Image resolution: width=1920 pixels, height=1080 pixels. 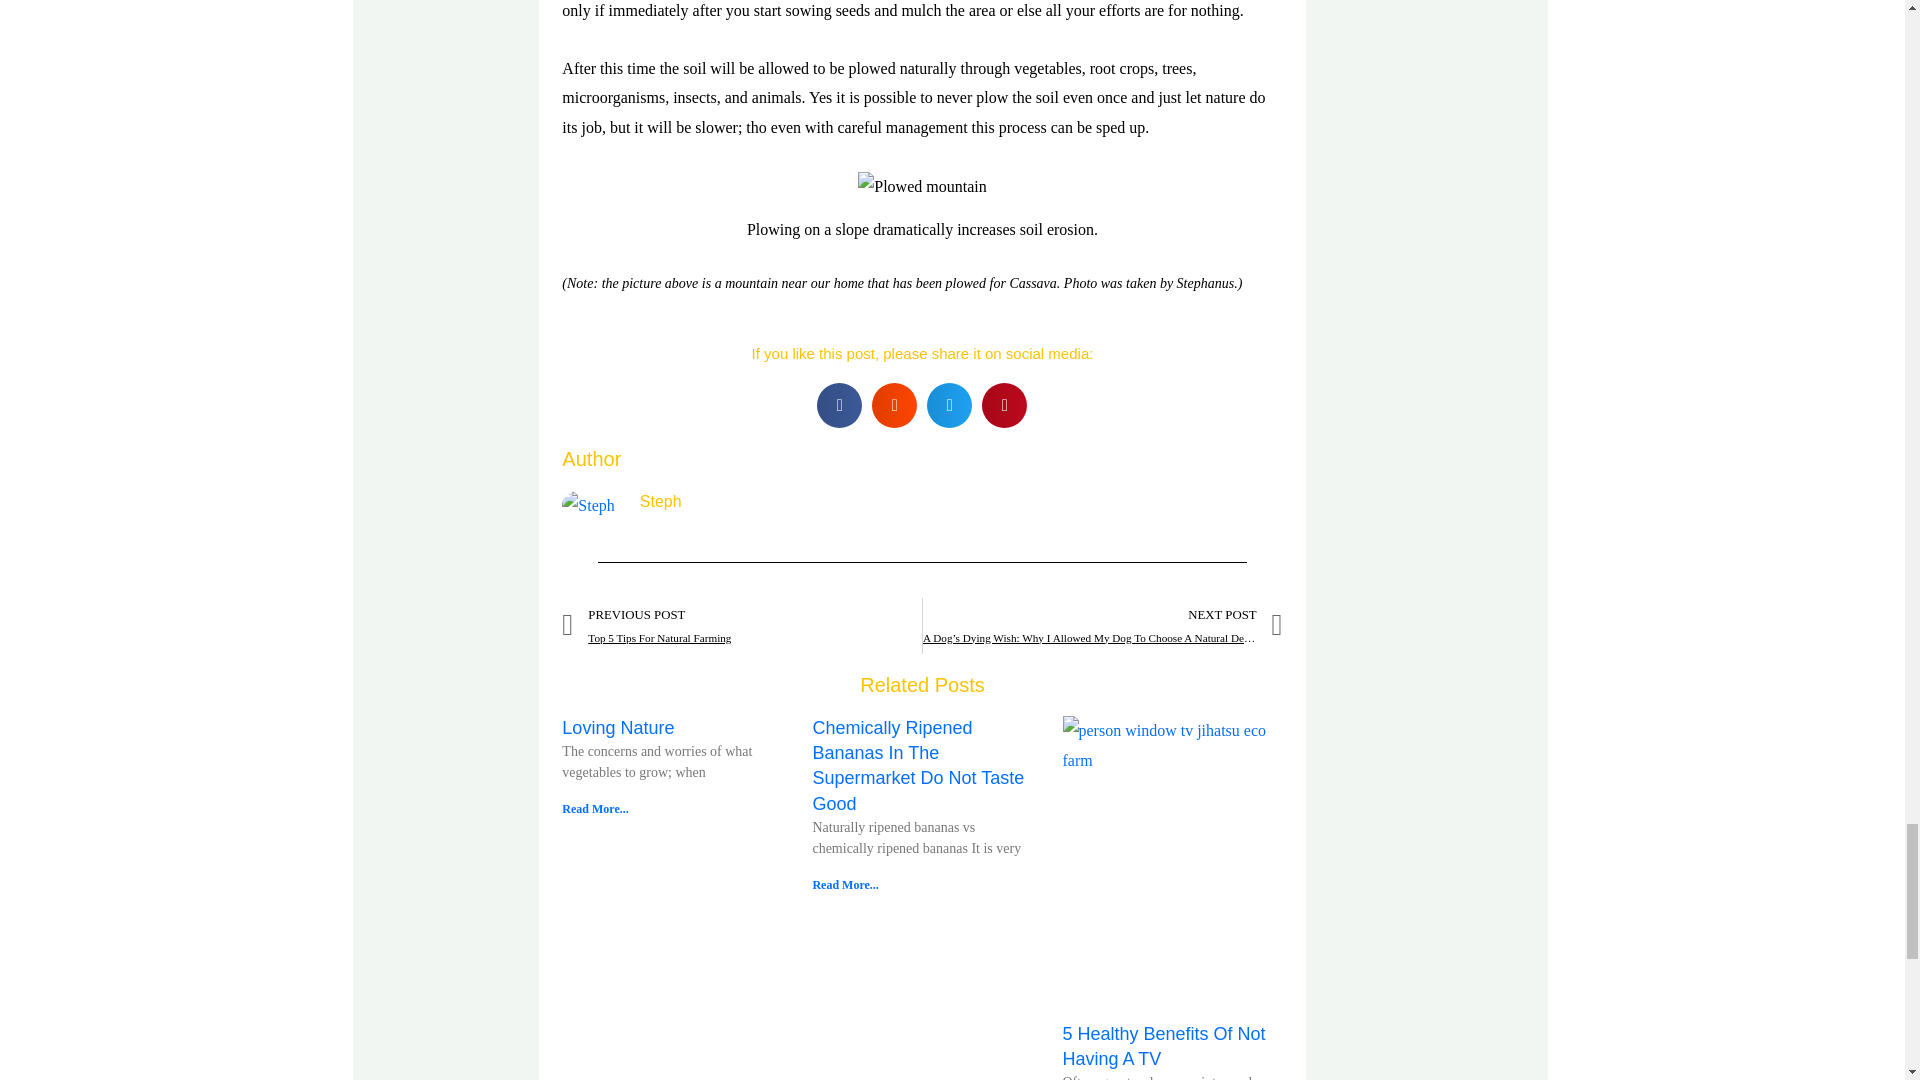 I want to click on Loving Nature, so click(x=618, y=728).